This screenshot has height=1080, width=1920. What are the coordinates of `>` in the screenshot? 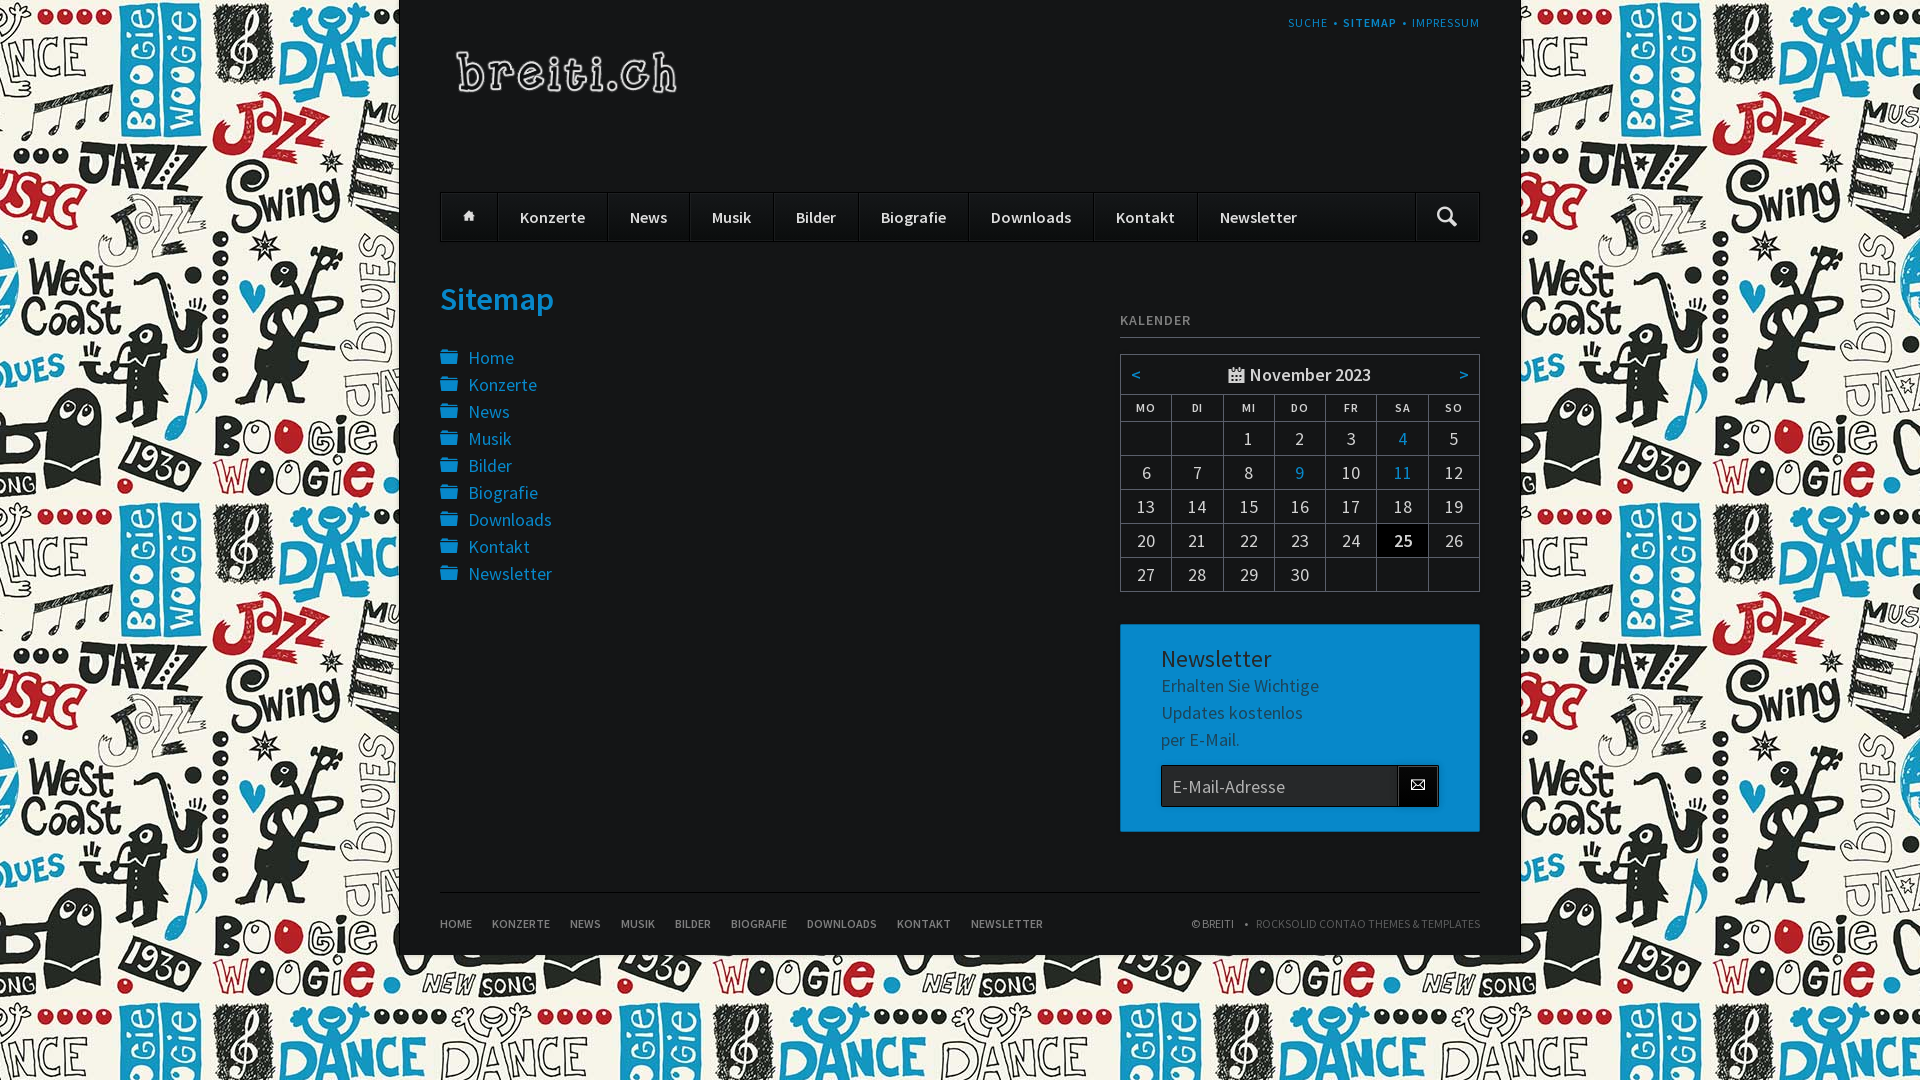 It's located at (1464, 374).